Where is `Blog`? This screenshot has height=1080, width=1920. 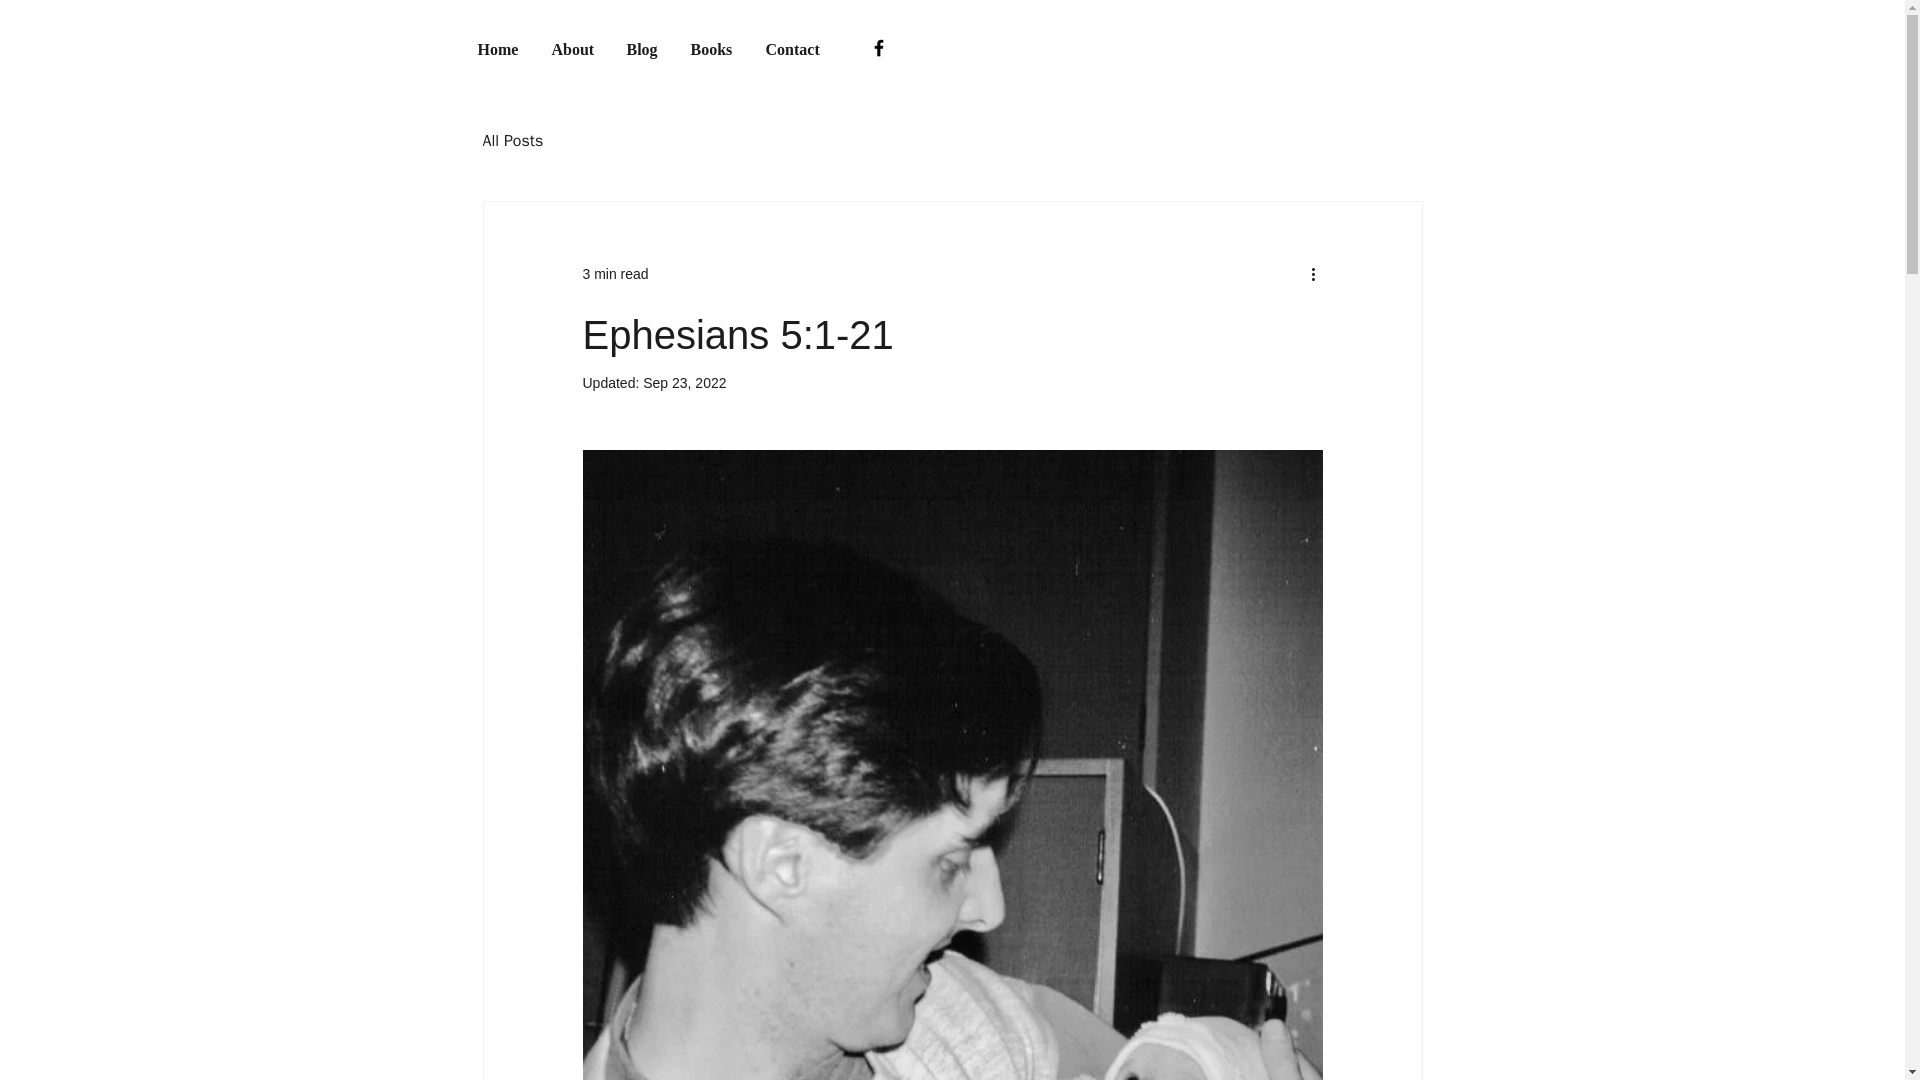
Blog is located at coordinates (644, 48).